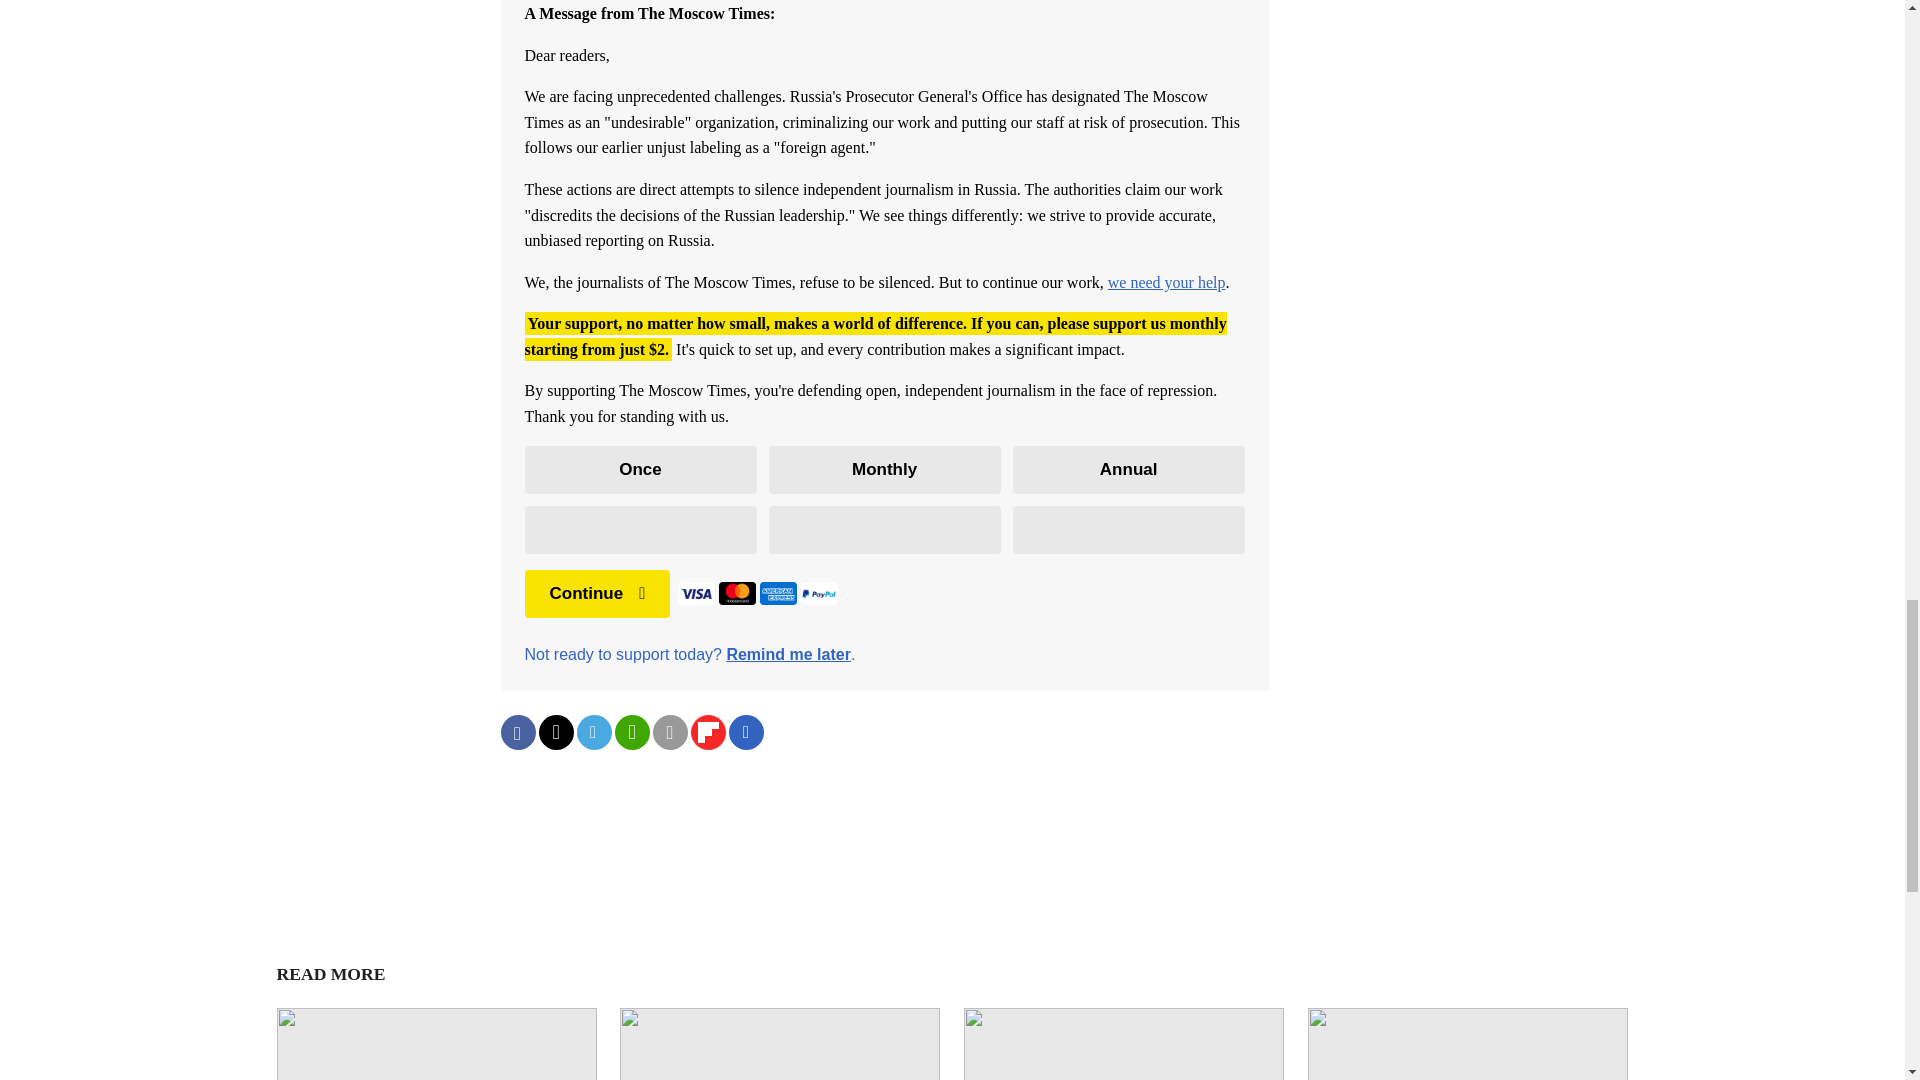  I want to click on Share on Twitter, so click(554, 732).